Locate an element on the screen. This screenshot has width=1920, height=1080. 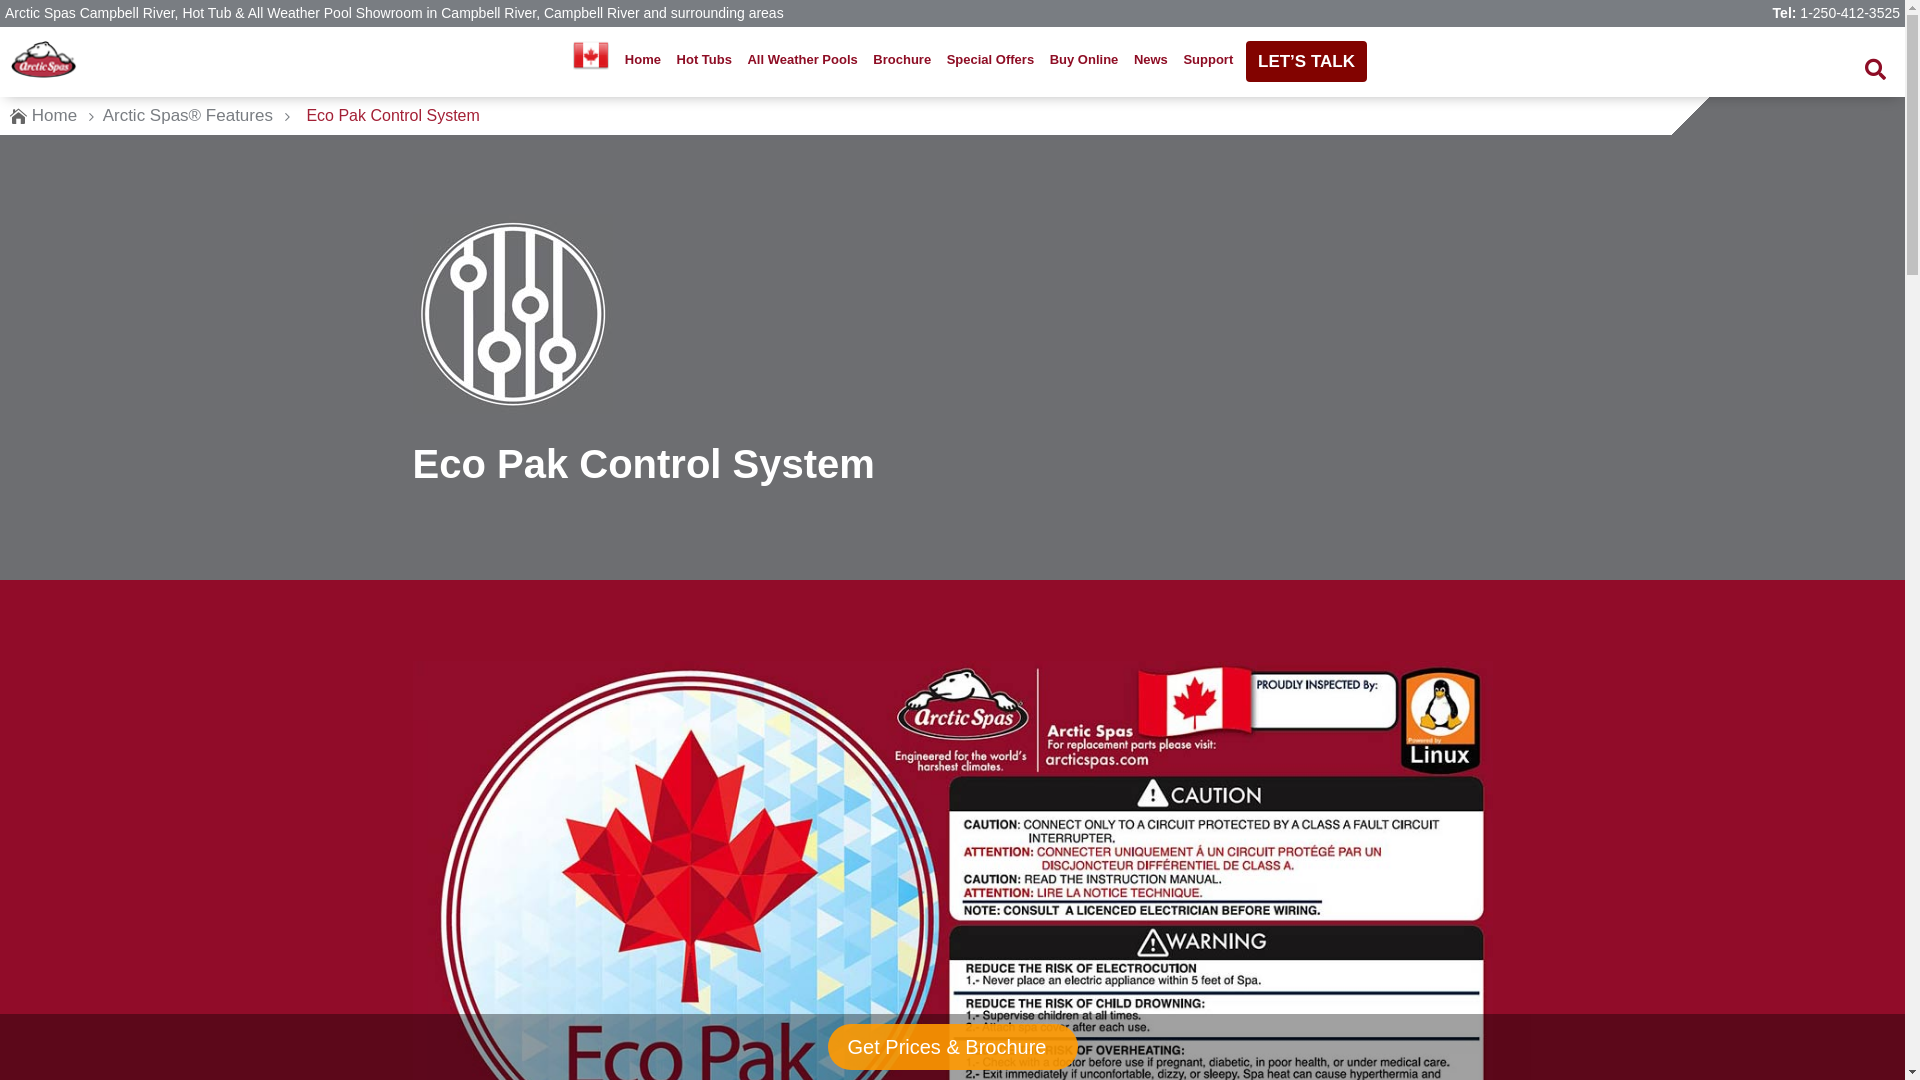
All Weather Pools is located at coordinates (802, 60).